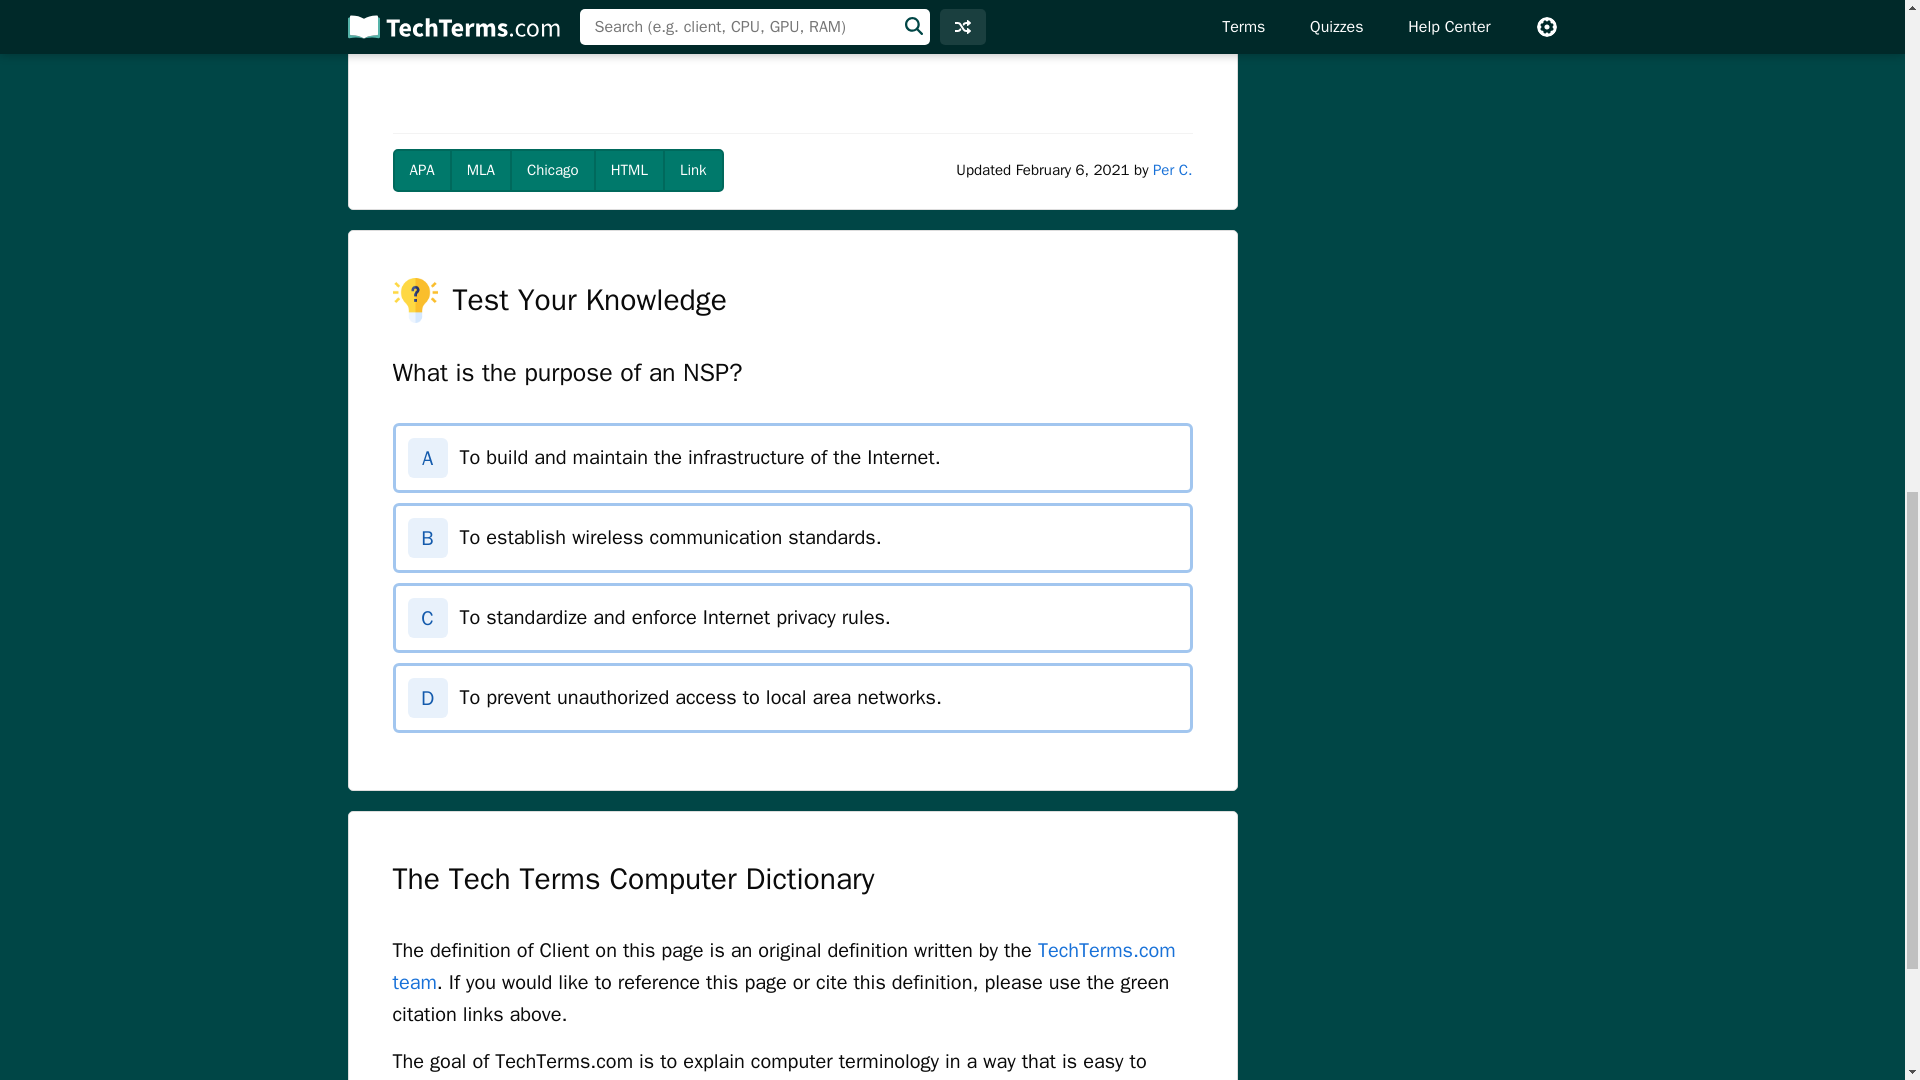 The width and height of the screenshot is (1920, 1080). Describe the element at coordinates (692, 170) in the screenshot. I see `Link` at that location.